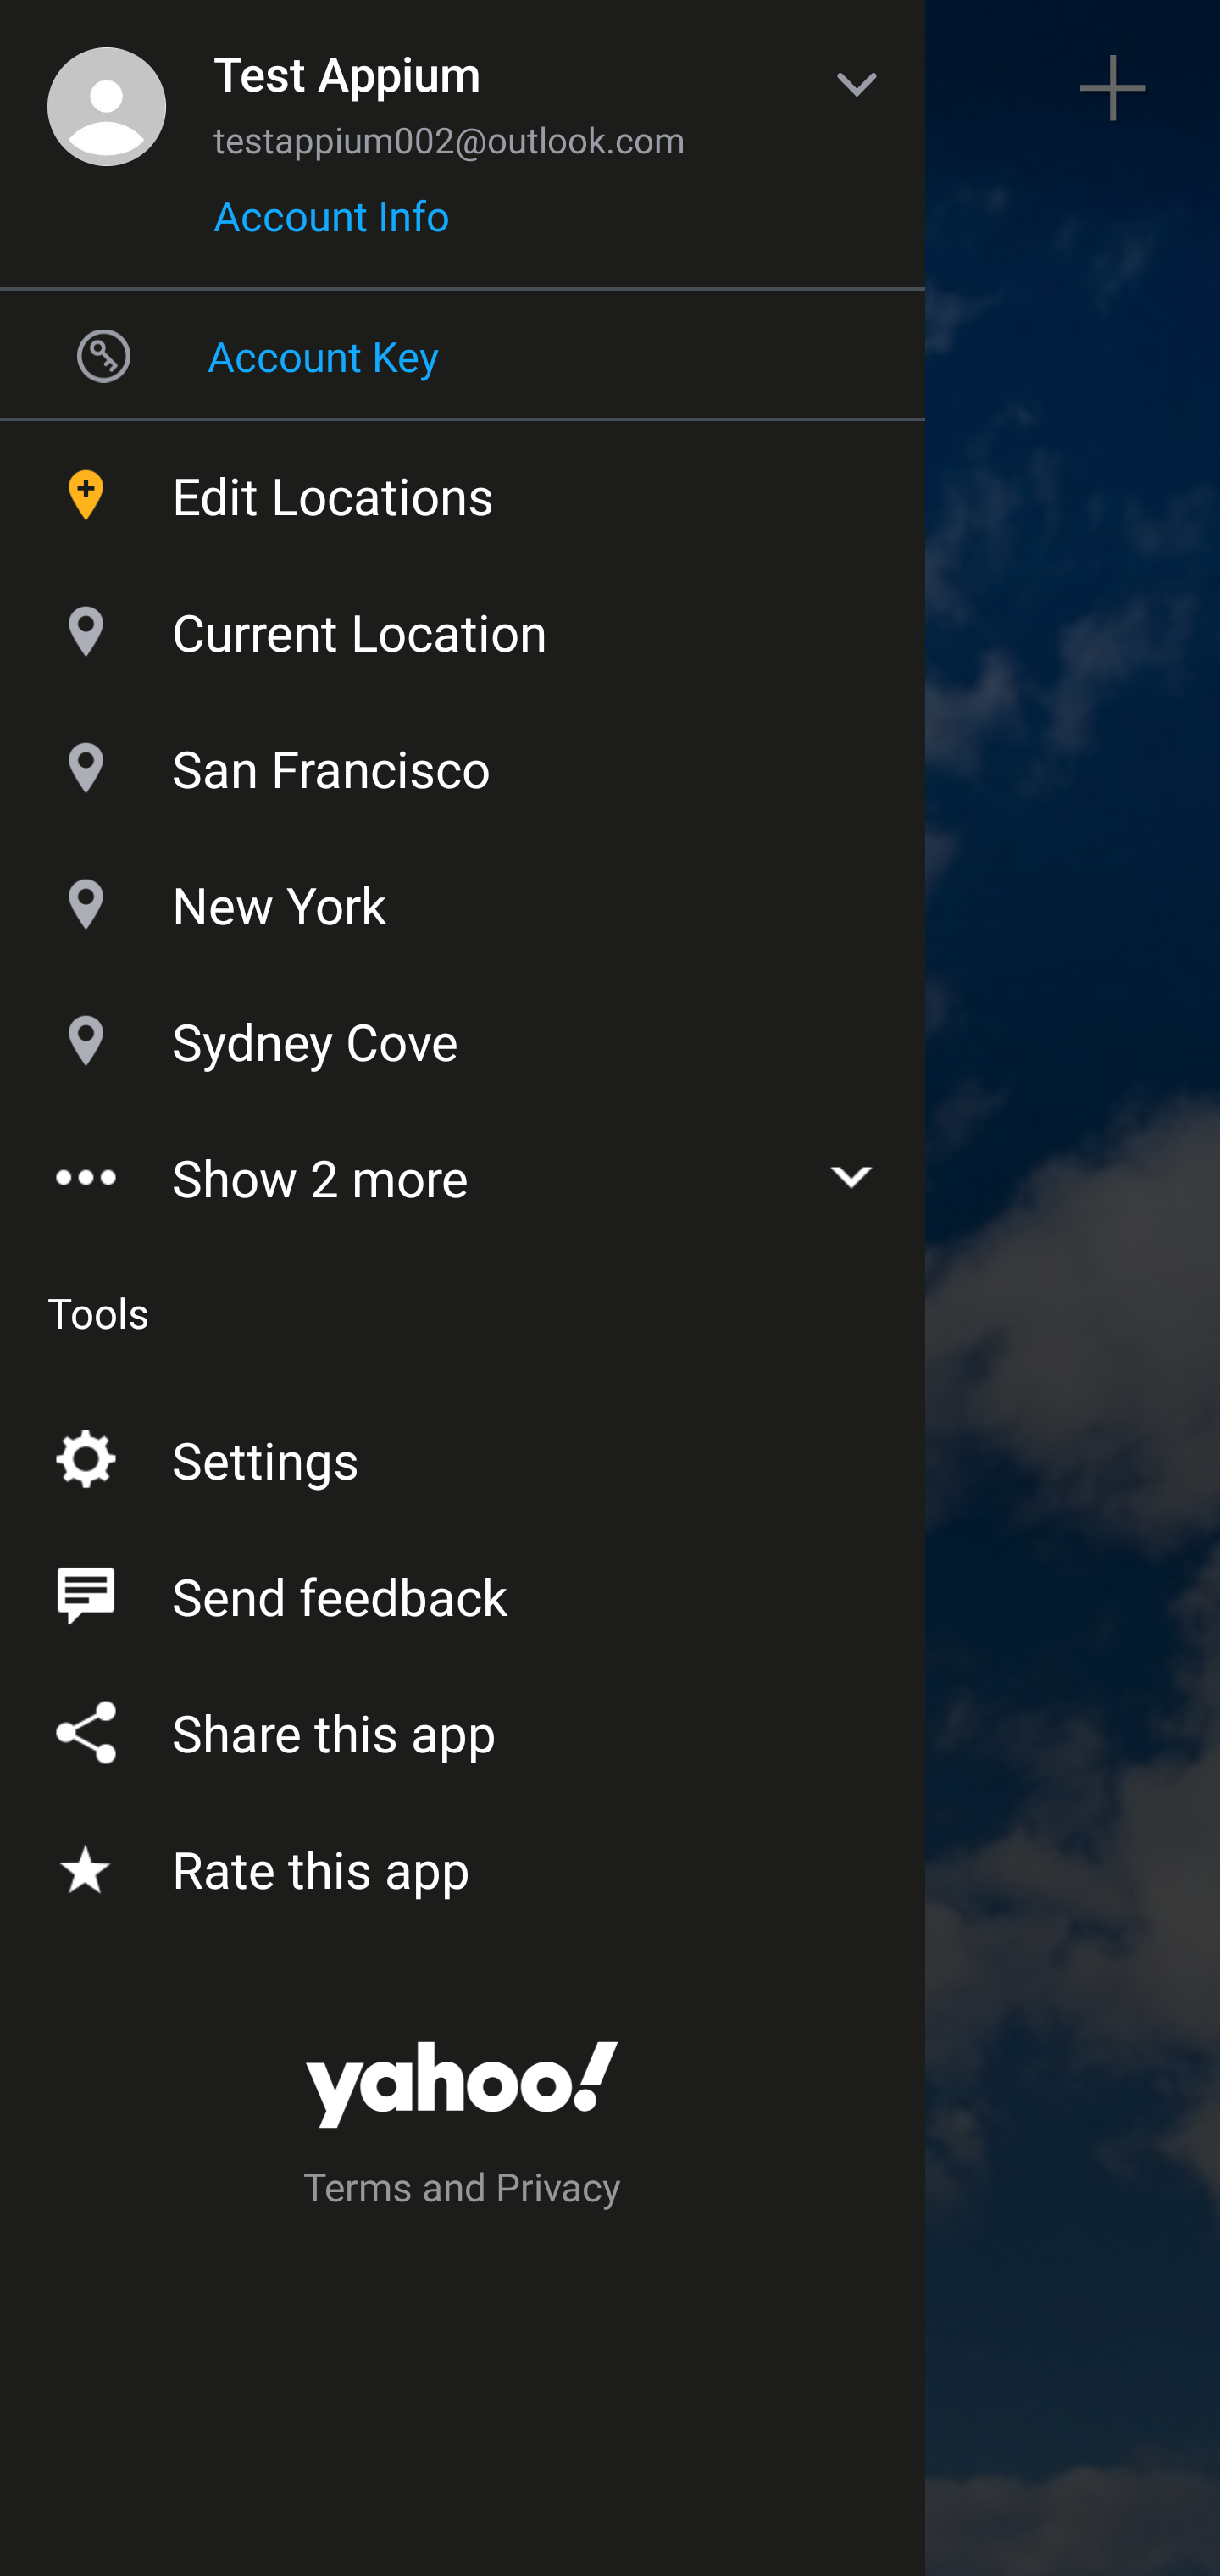 The height and width of the screenshot is (2576, 1220). Describe the element at coordinates (463, 1454) in the screenshot. I see `Settings` at that location.